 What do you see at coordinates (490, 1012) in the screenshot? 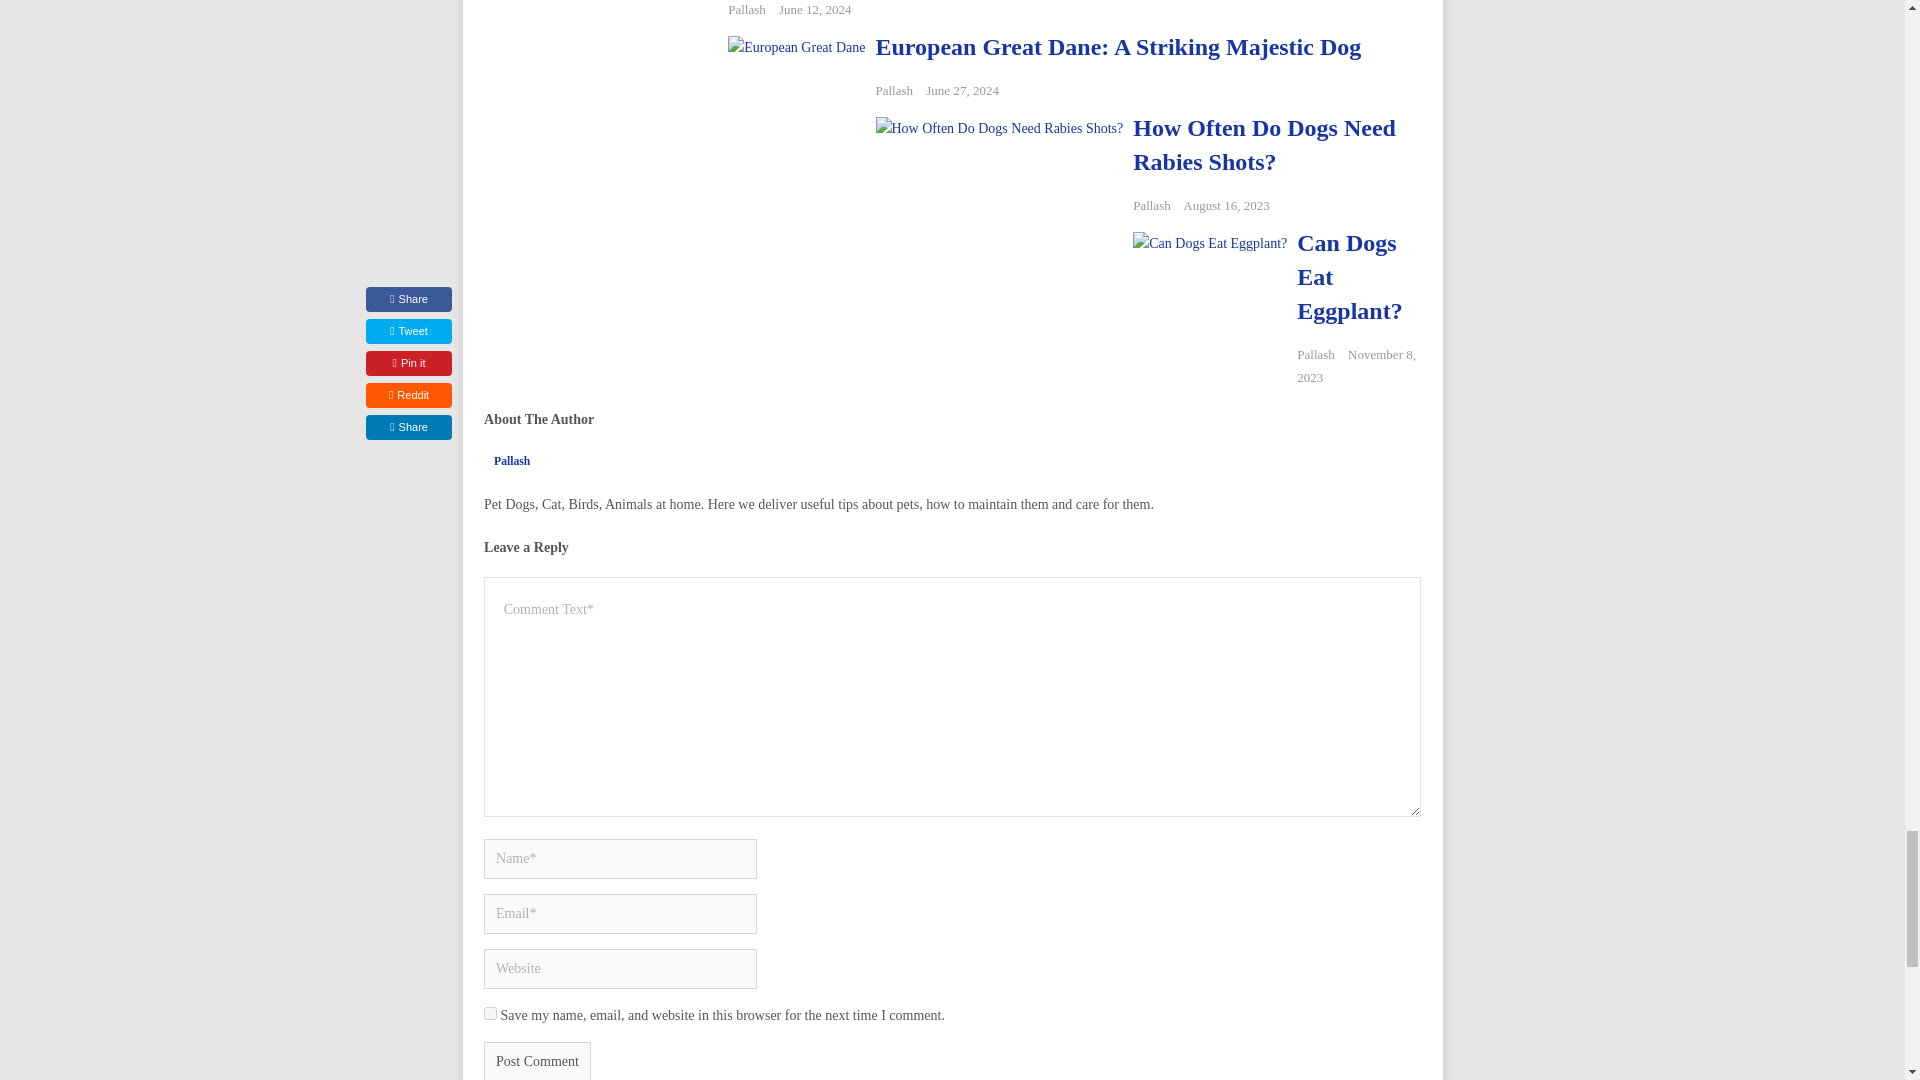
I see `yes` at bounding box center [490, 1012].